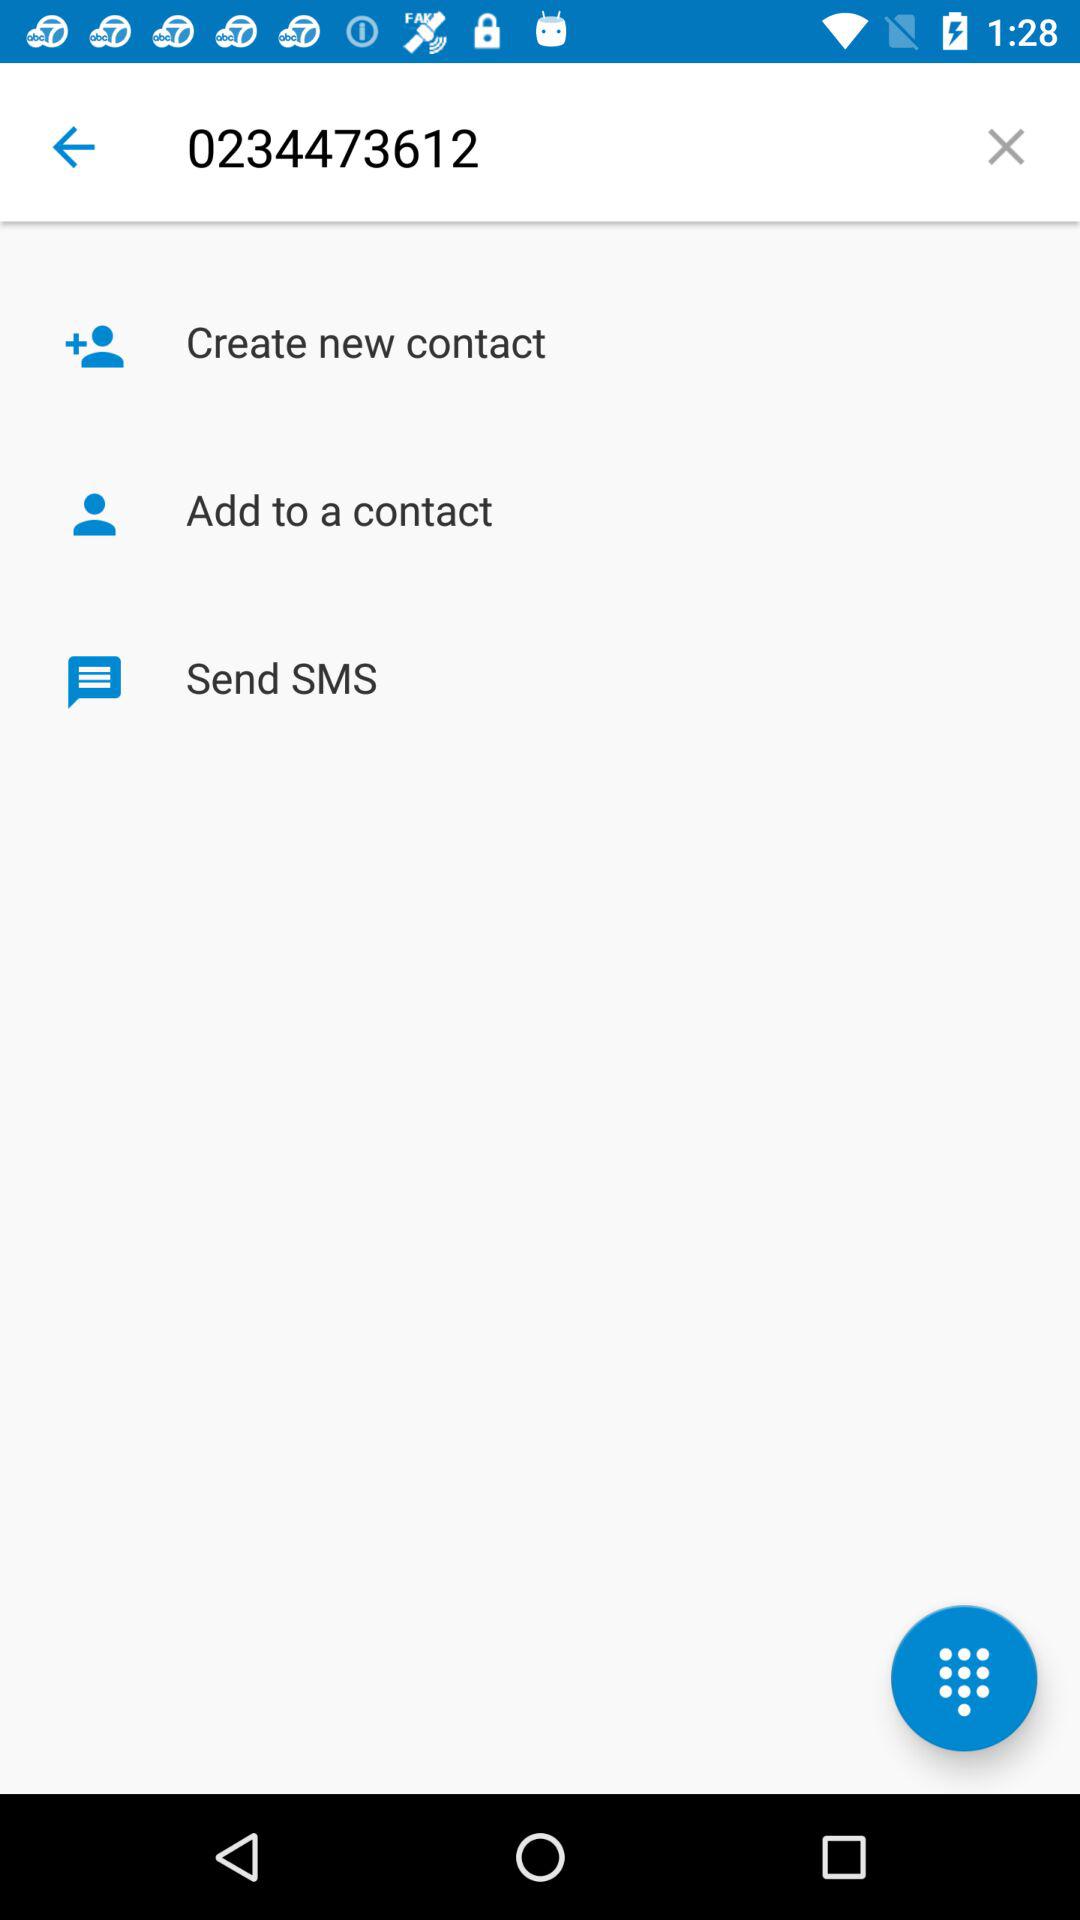  Describe the element at coordinates (964, 1678) in the screenshot. I see `select the dialpad icon which is at the bottom right of the page` at that location.